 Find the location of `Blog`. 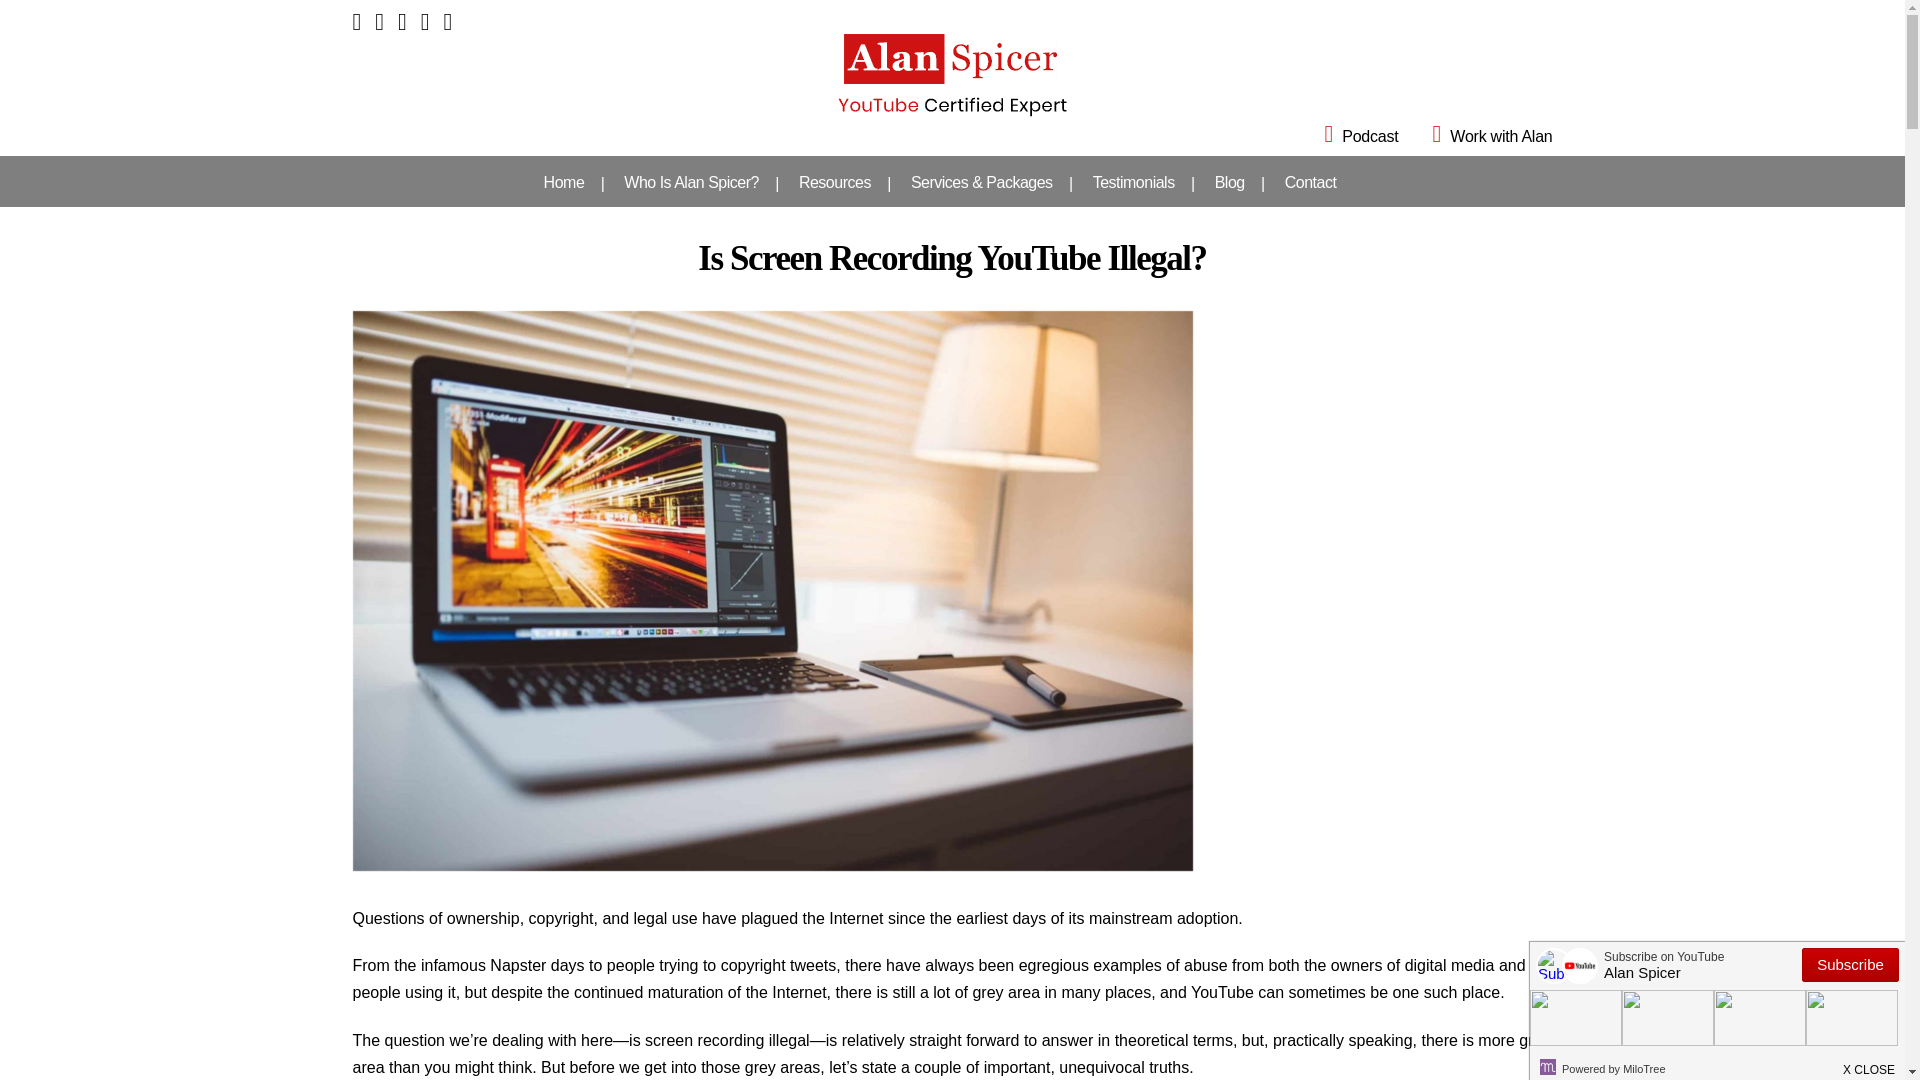

Blog is located at coordinates (1230, 182).